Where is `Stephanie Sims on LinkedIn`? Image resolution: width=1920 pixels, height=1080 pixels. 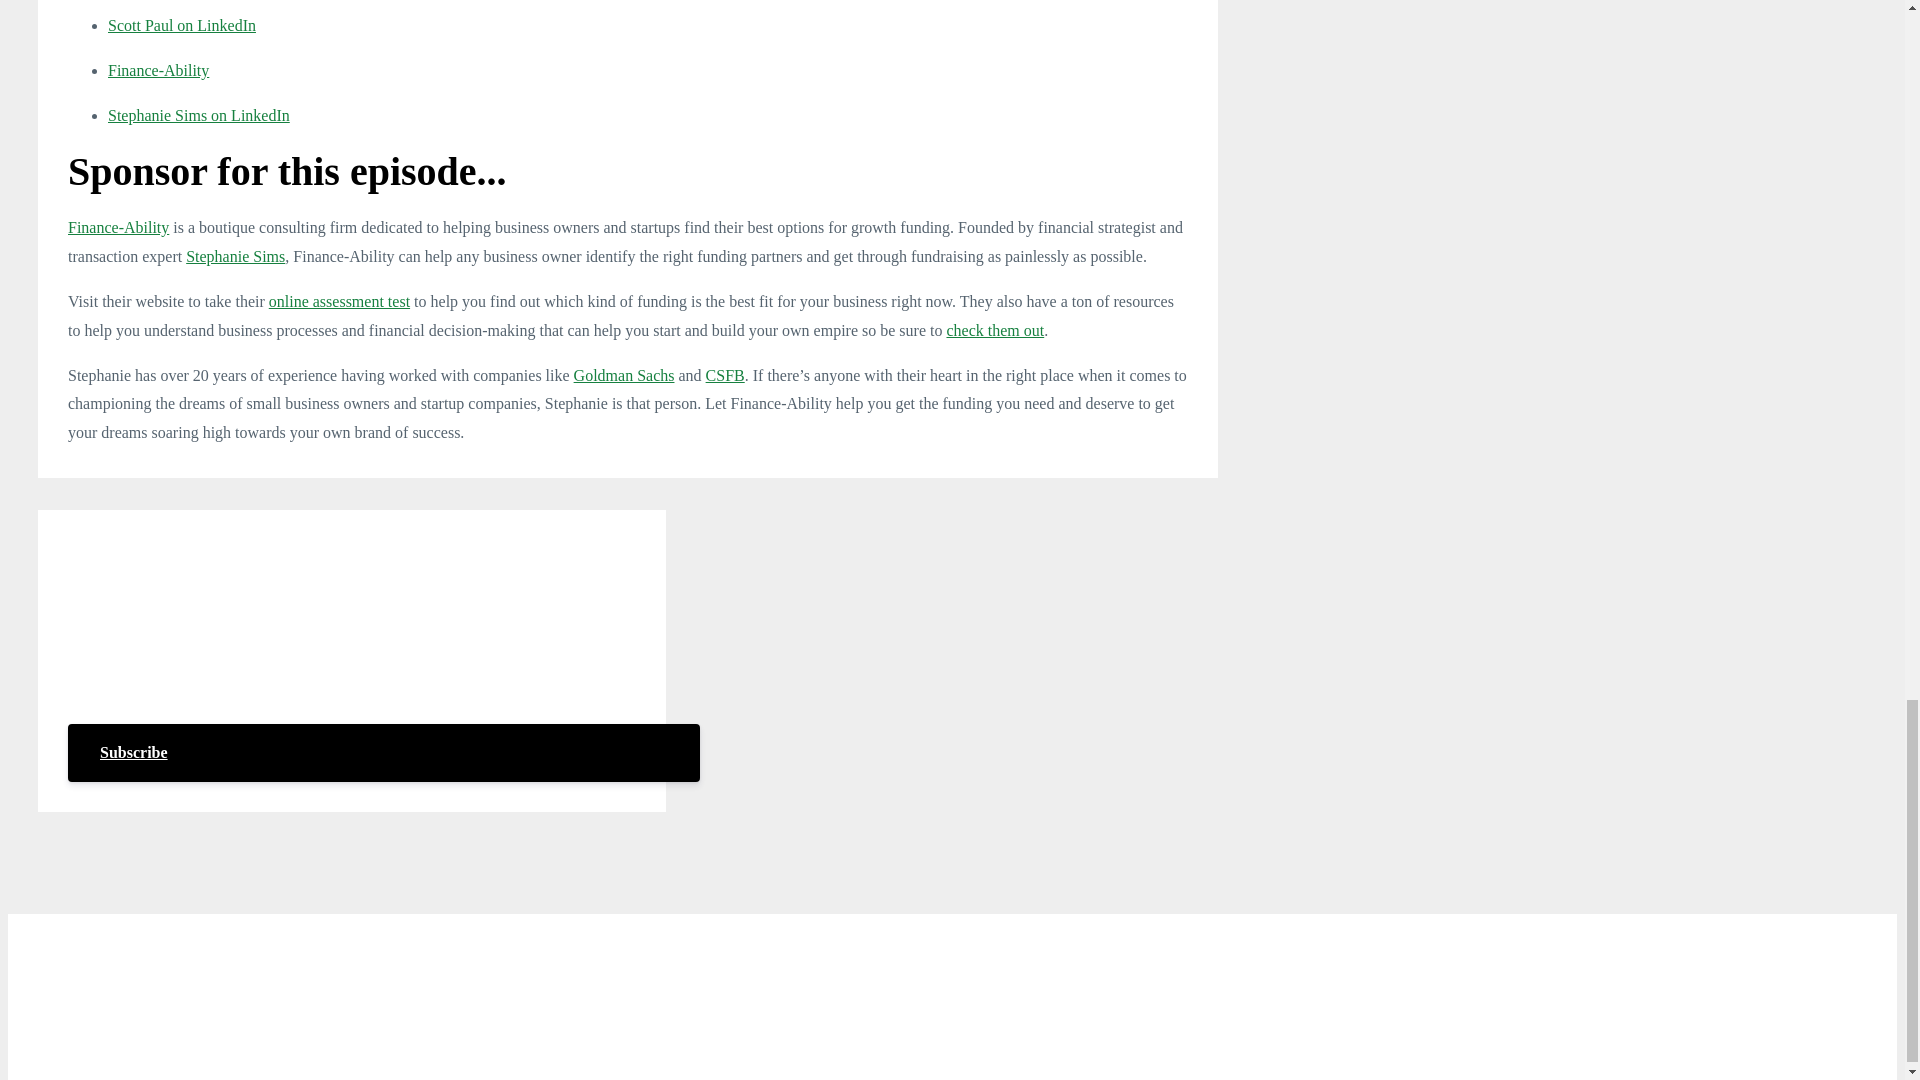 Stephanie Sims on LinkedIn is located at coordinates (198, 115).